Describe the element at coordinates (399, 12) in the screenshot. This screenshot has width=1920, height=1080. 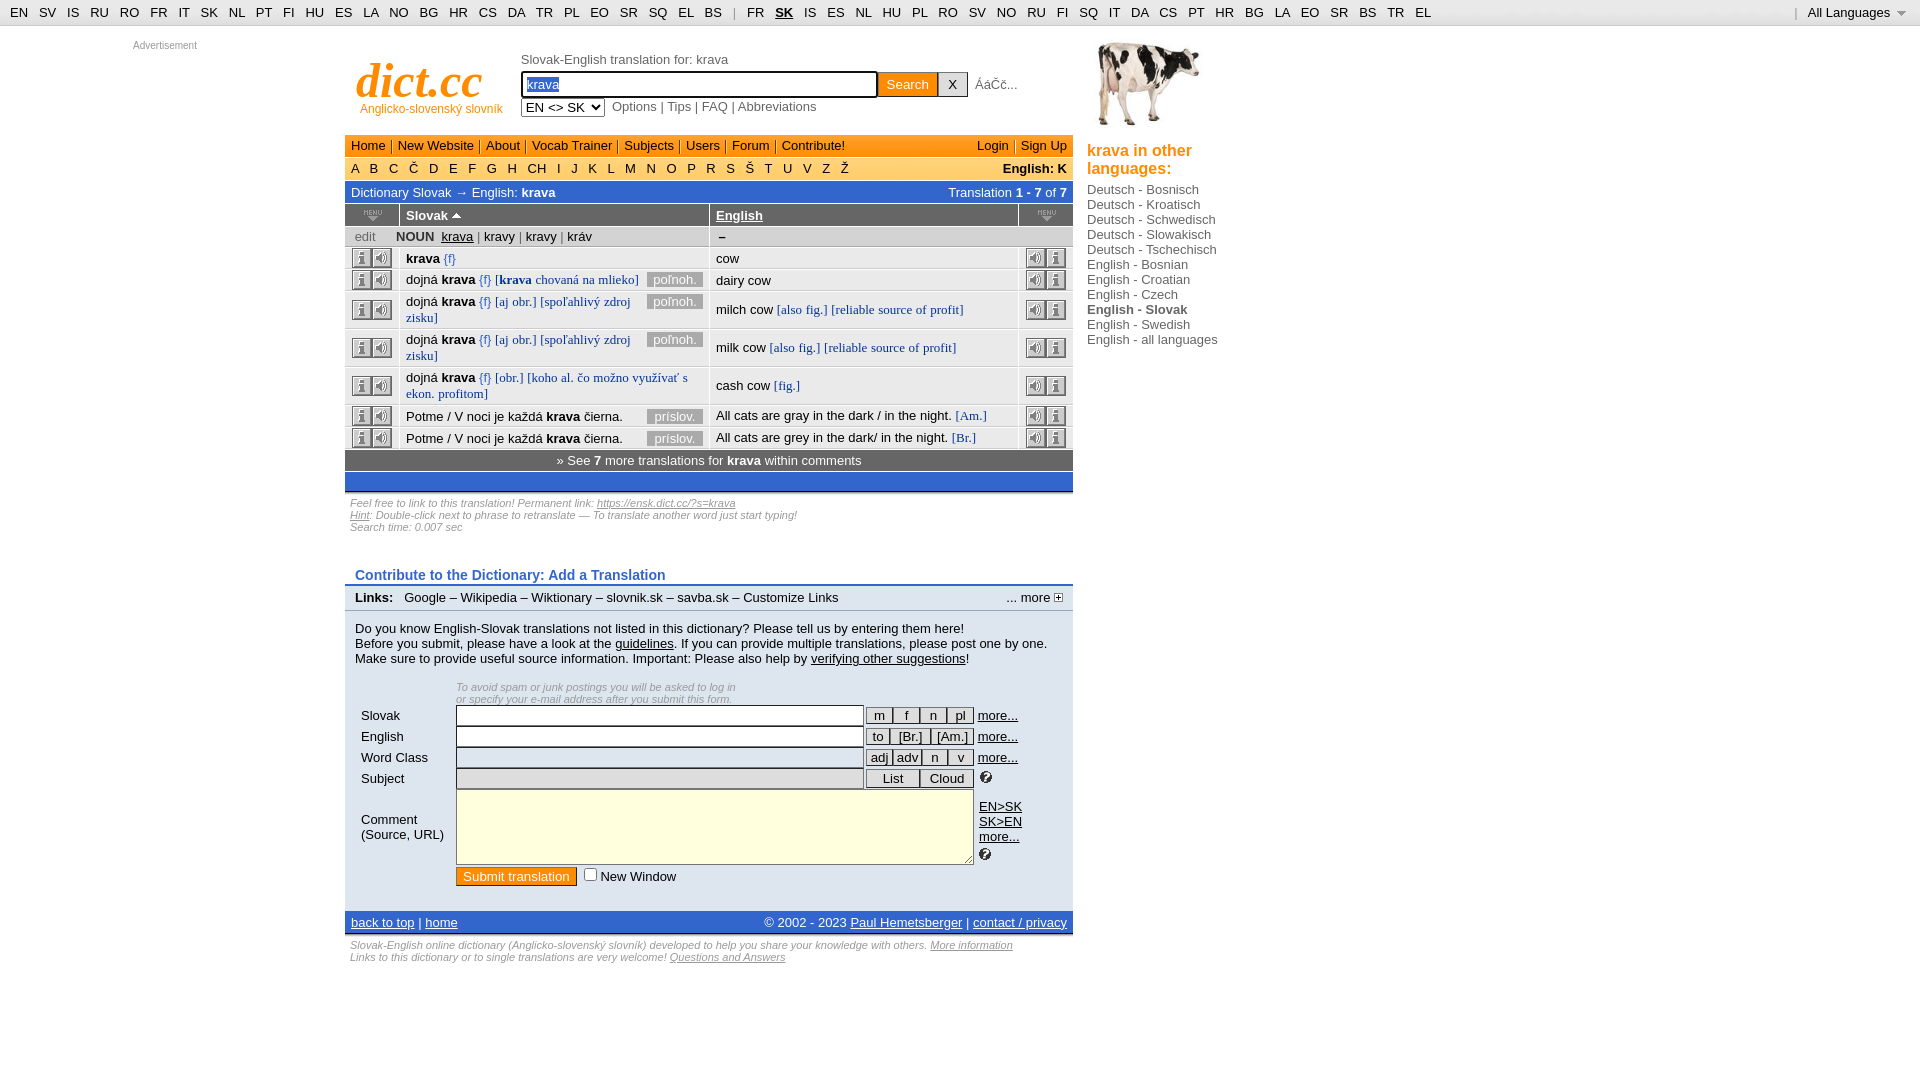
I see `NO` at that location.